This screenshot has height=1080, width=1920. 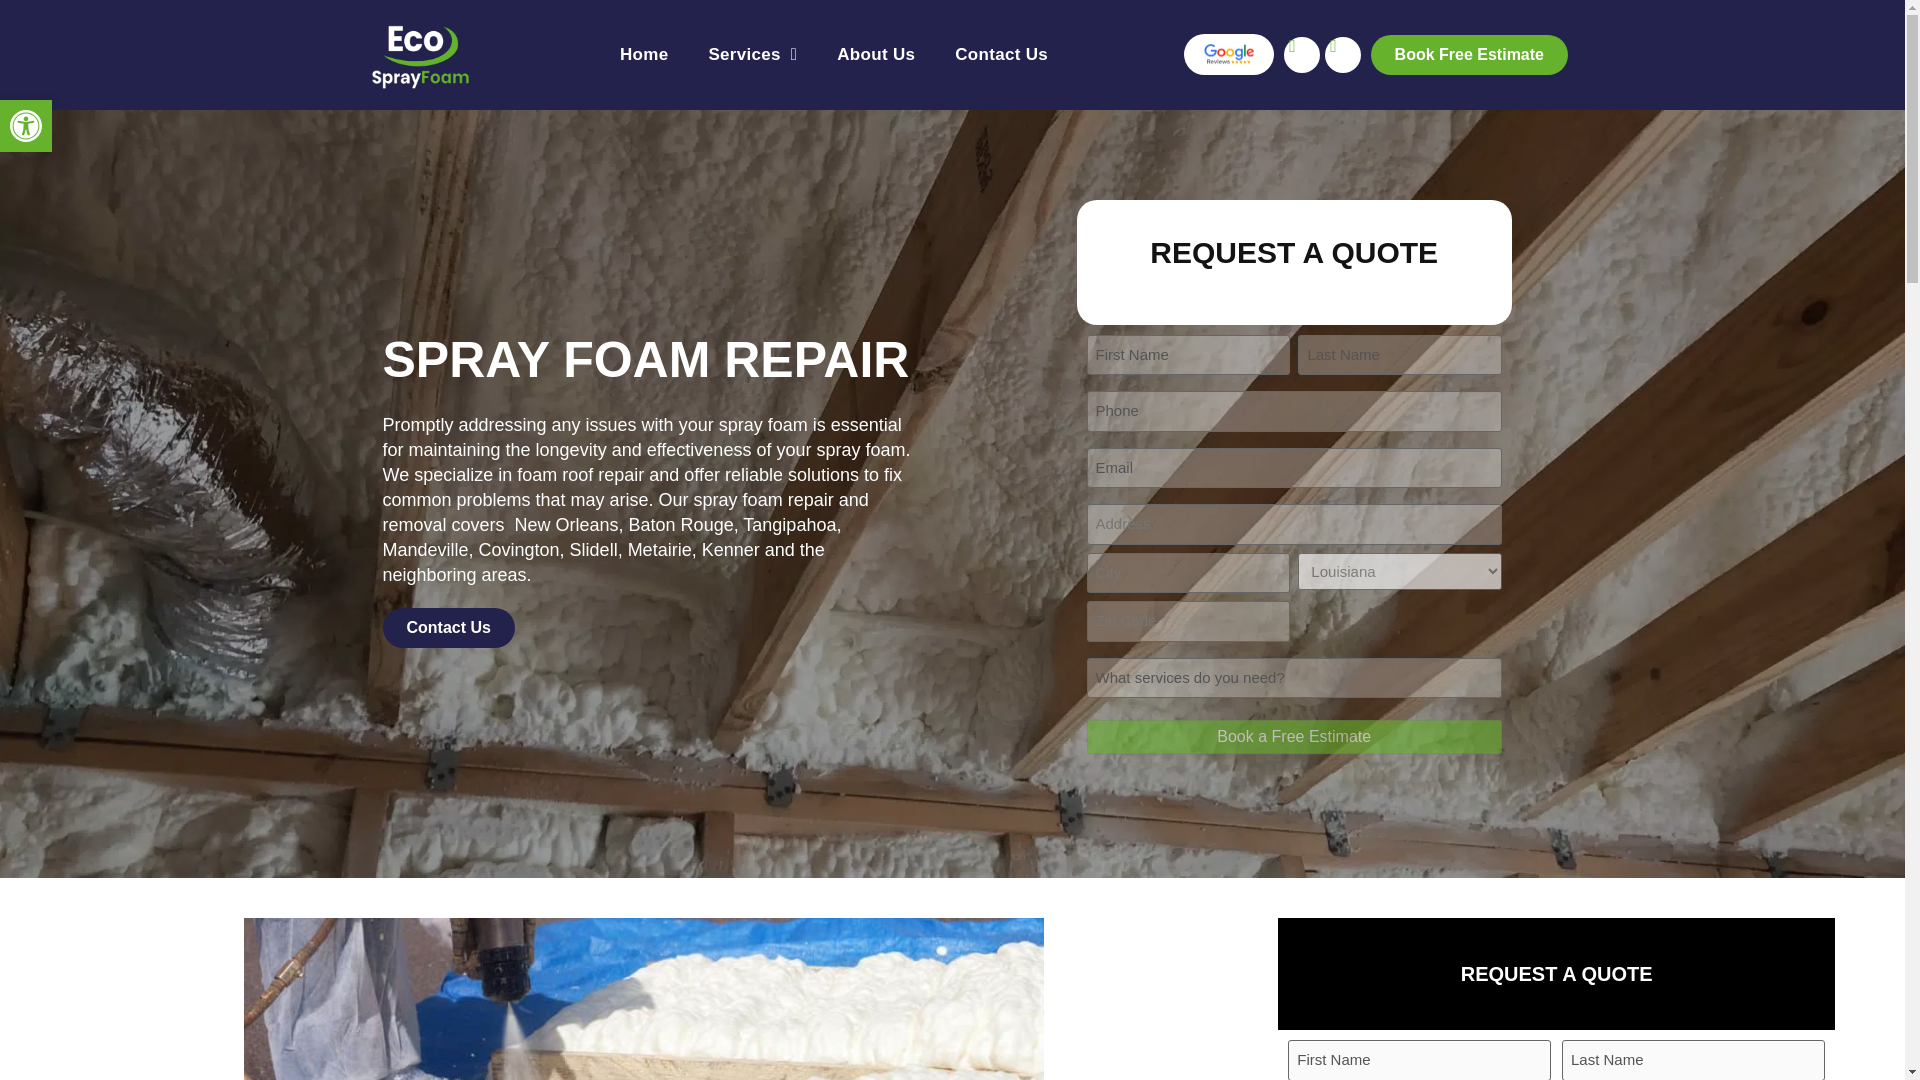 What do you see at coordinates (26, 126) in the screenshot?
I see `Home` at bounding box center [26, 126].